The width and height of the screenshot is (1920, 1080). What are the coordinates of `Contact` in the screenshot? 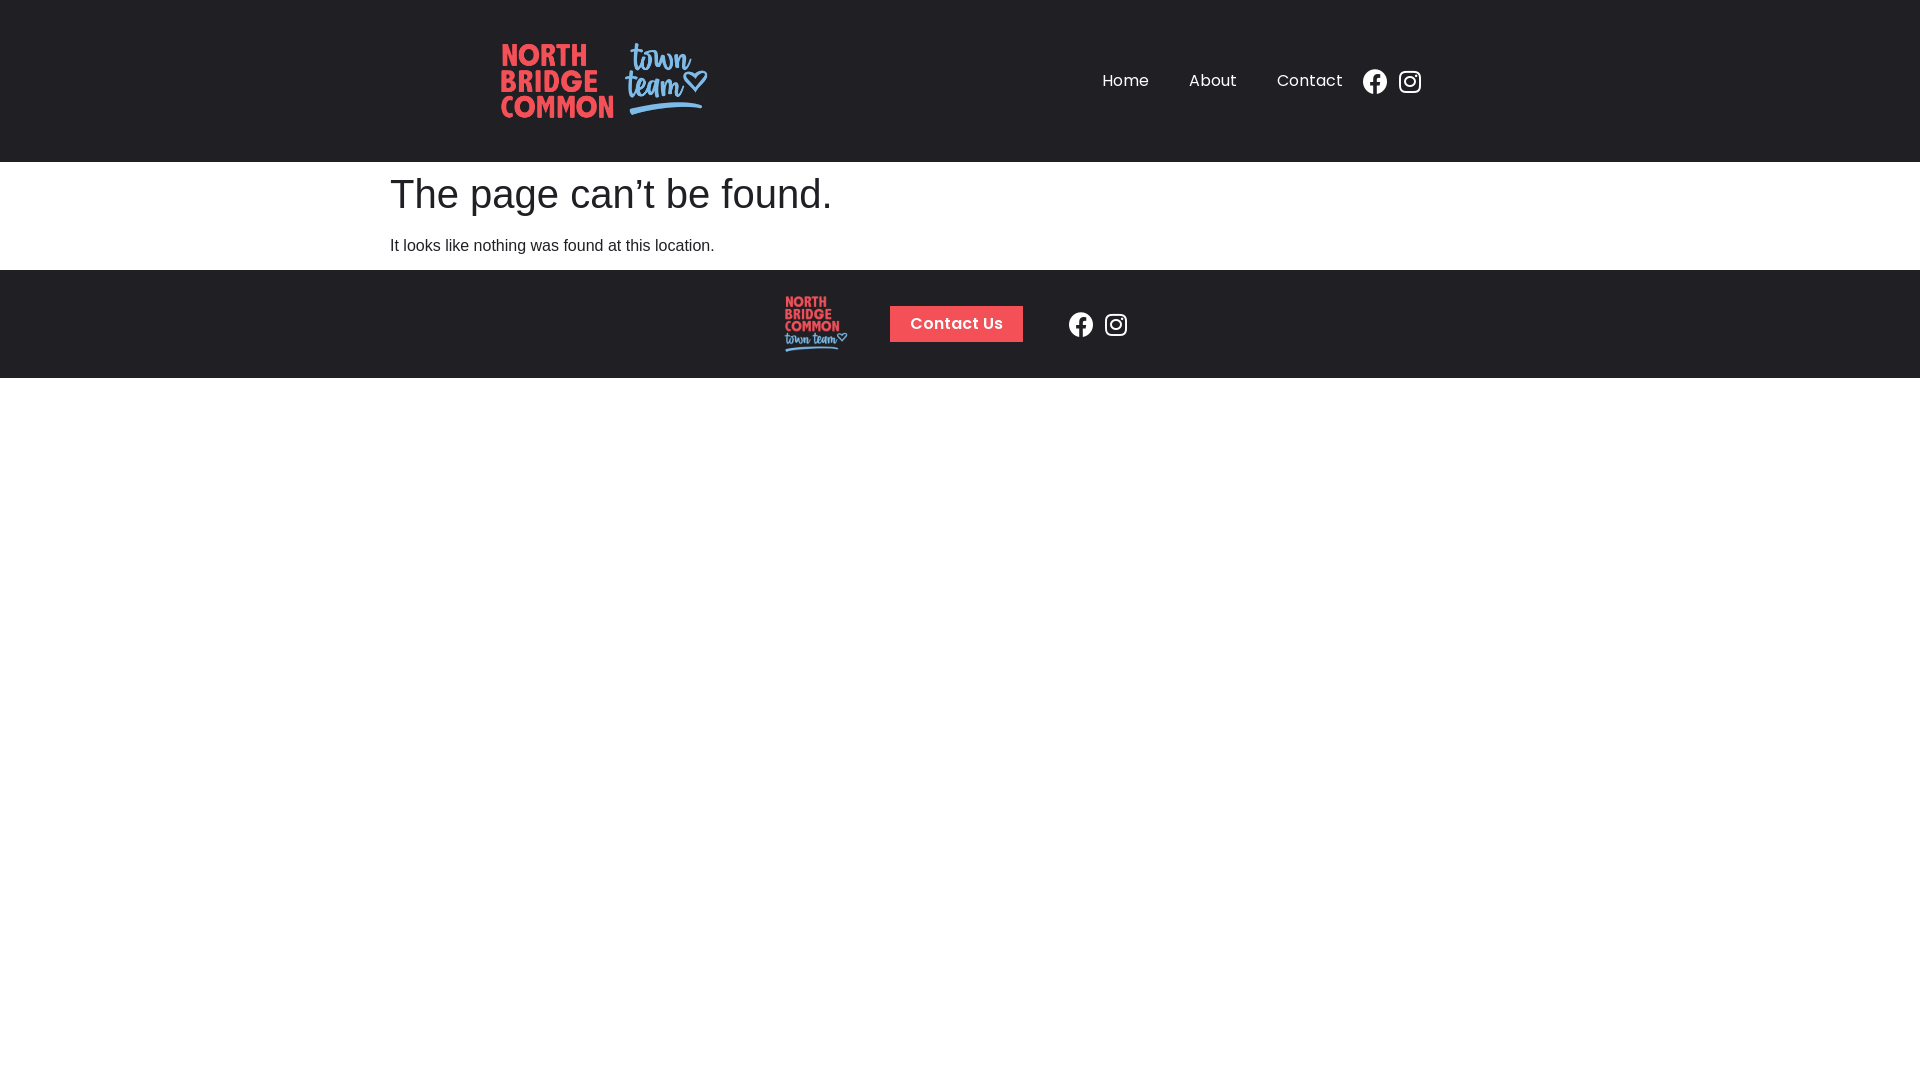 It's located at (1310, 81).